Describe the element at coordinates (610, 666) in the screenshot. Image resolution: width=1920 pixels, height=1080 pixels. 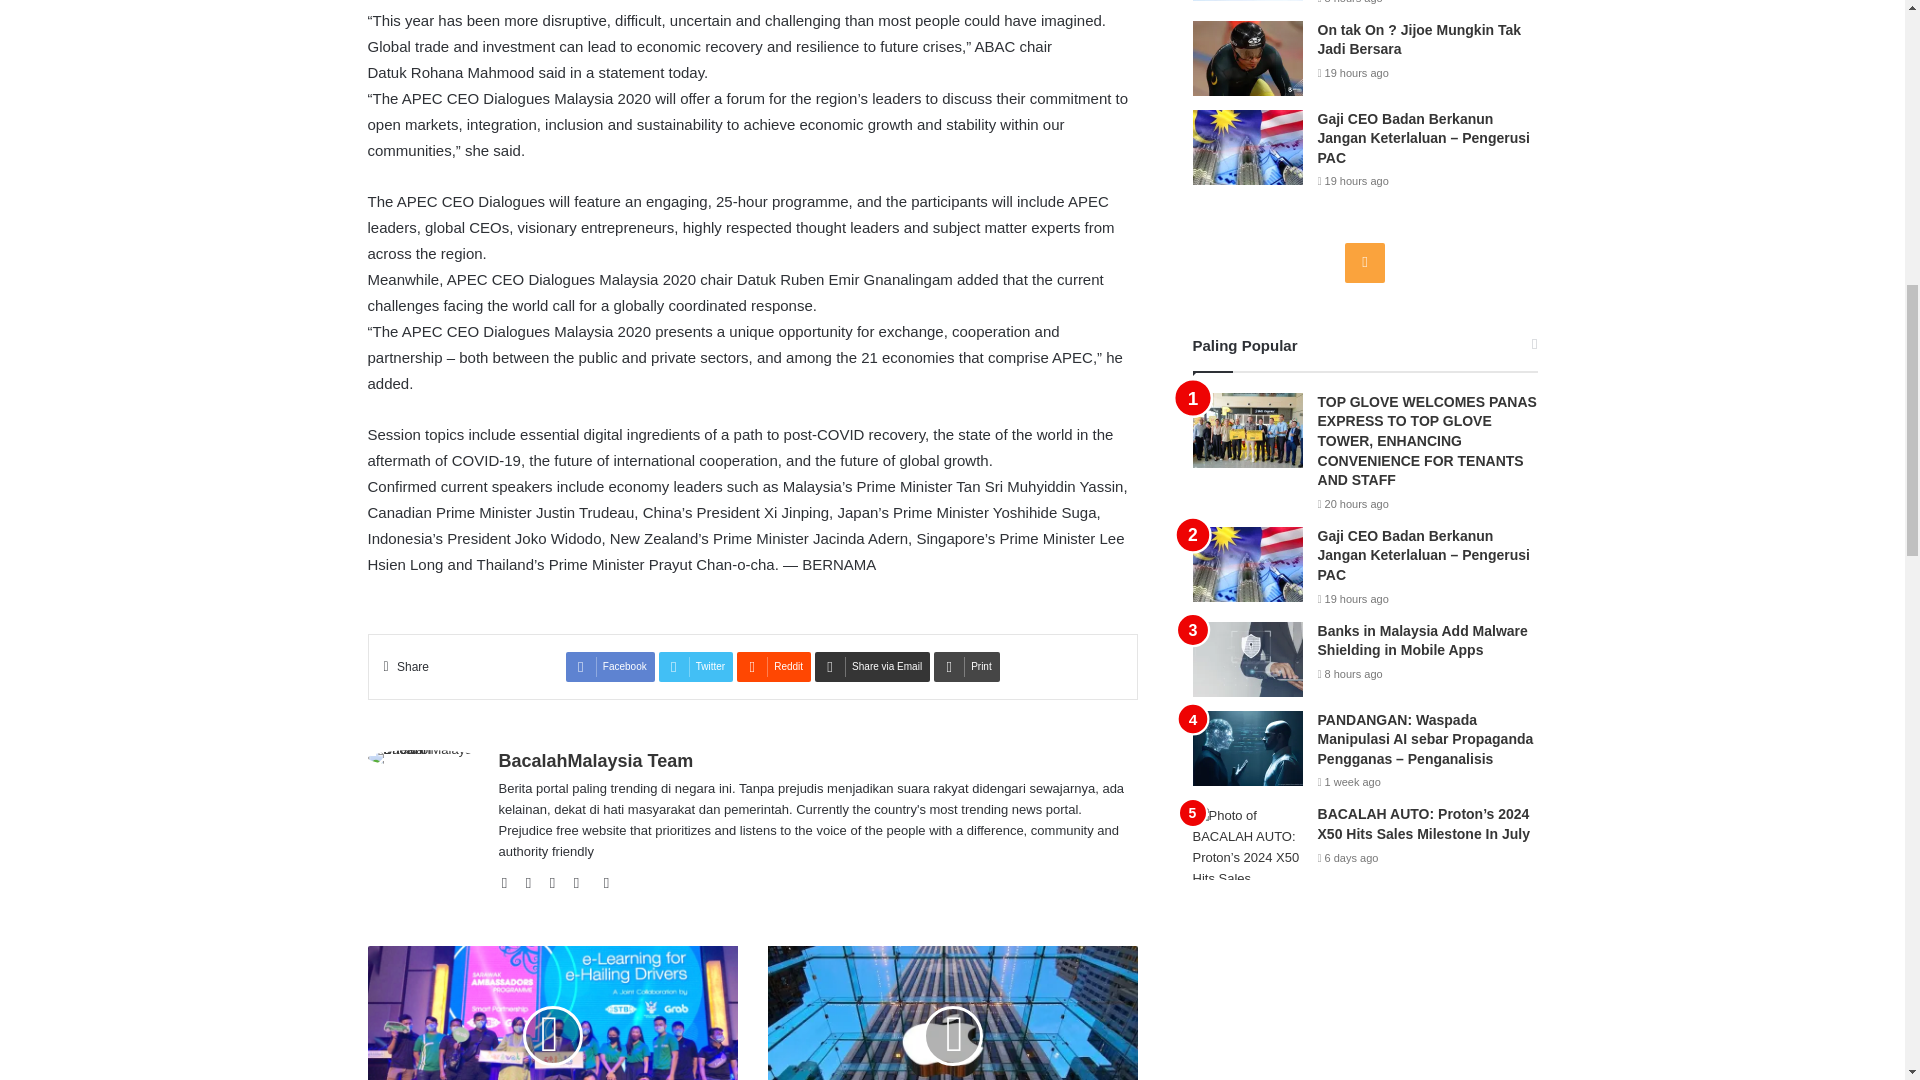
I see `Facebook` at that location.